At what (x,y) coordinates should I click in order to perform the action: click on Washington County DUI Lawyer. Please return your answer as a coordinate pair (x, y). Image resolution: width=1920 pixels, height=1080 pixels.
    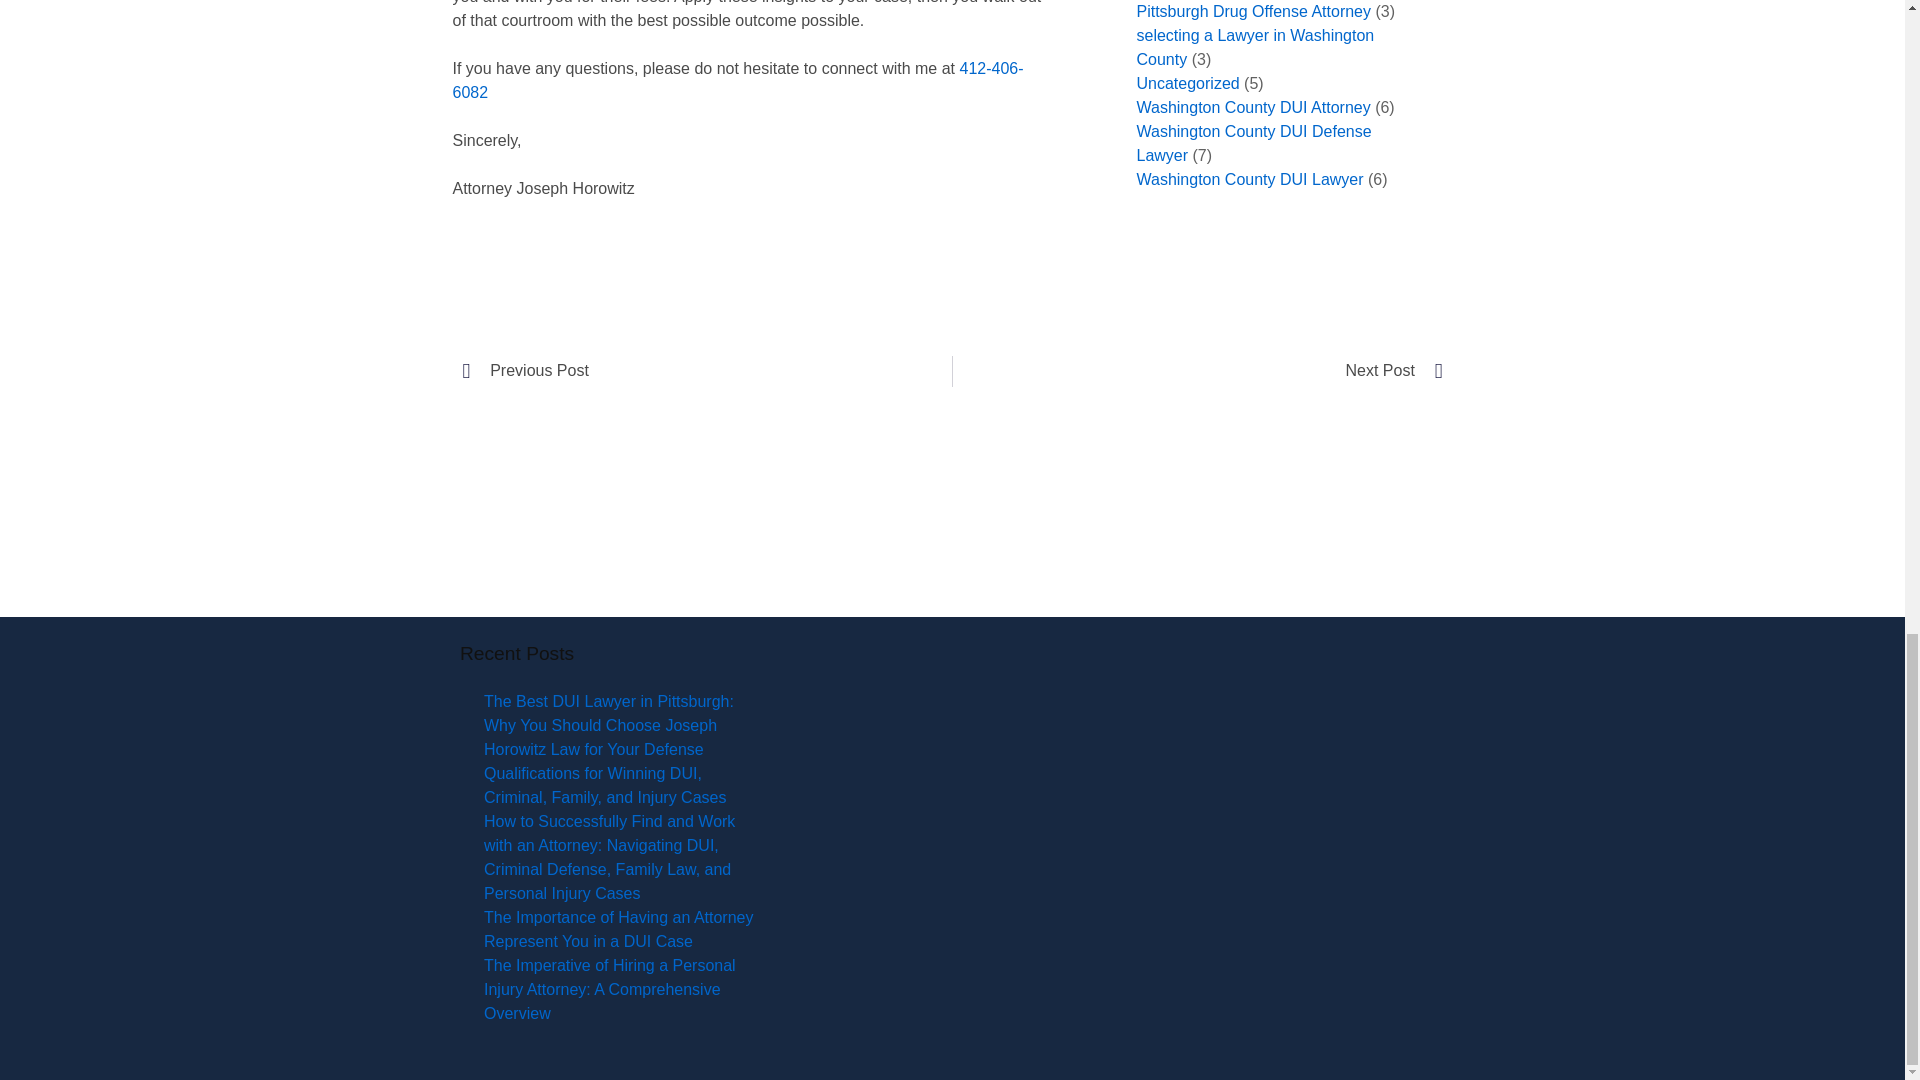
    Looking at the image, I should click on (1250, 178).